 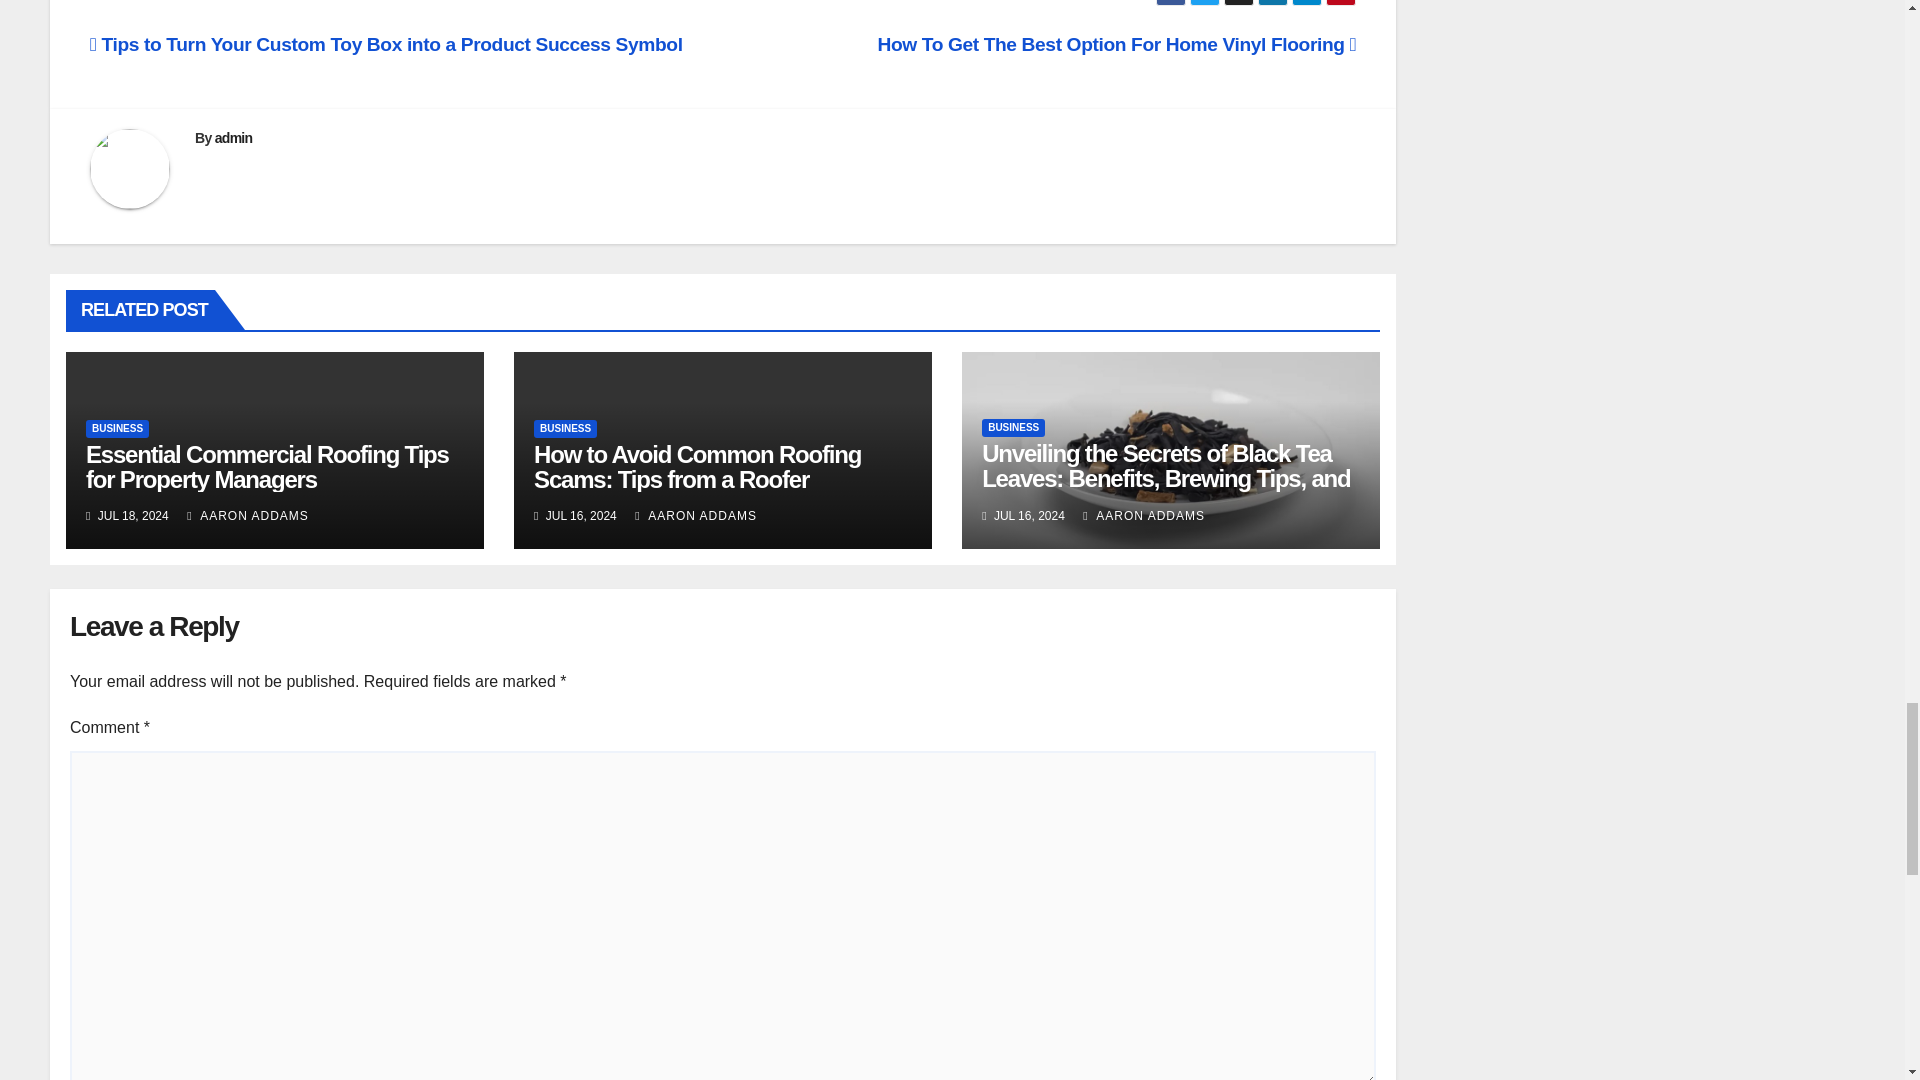 What do you see at coordinates (1116, 44) in the screenshot?
I see `How To Get The Best Option For Home Vinyl Flooring` at bounding box center [1116, 44].